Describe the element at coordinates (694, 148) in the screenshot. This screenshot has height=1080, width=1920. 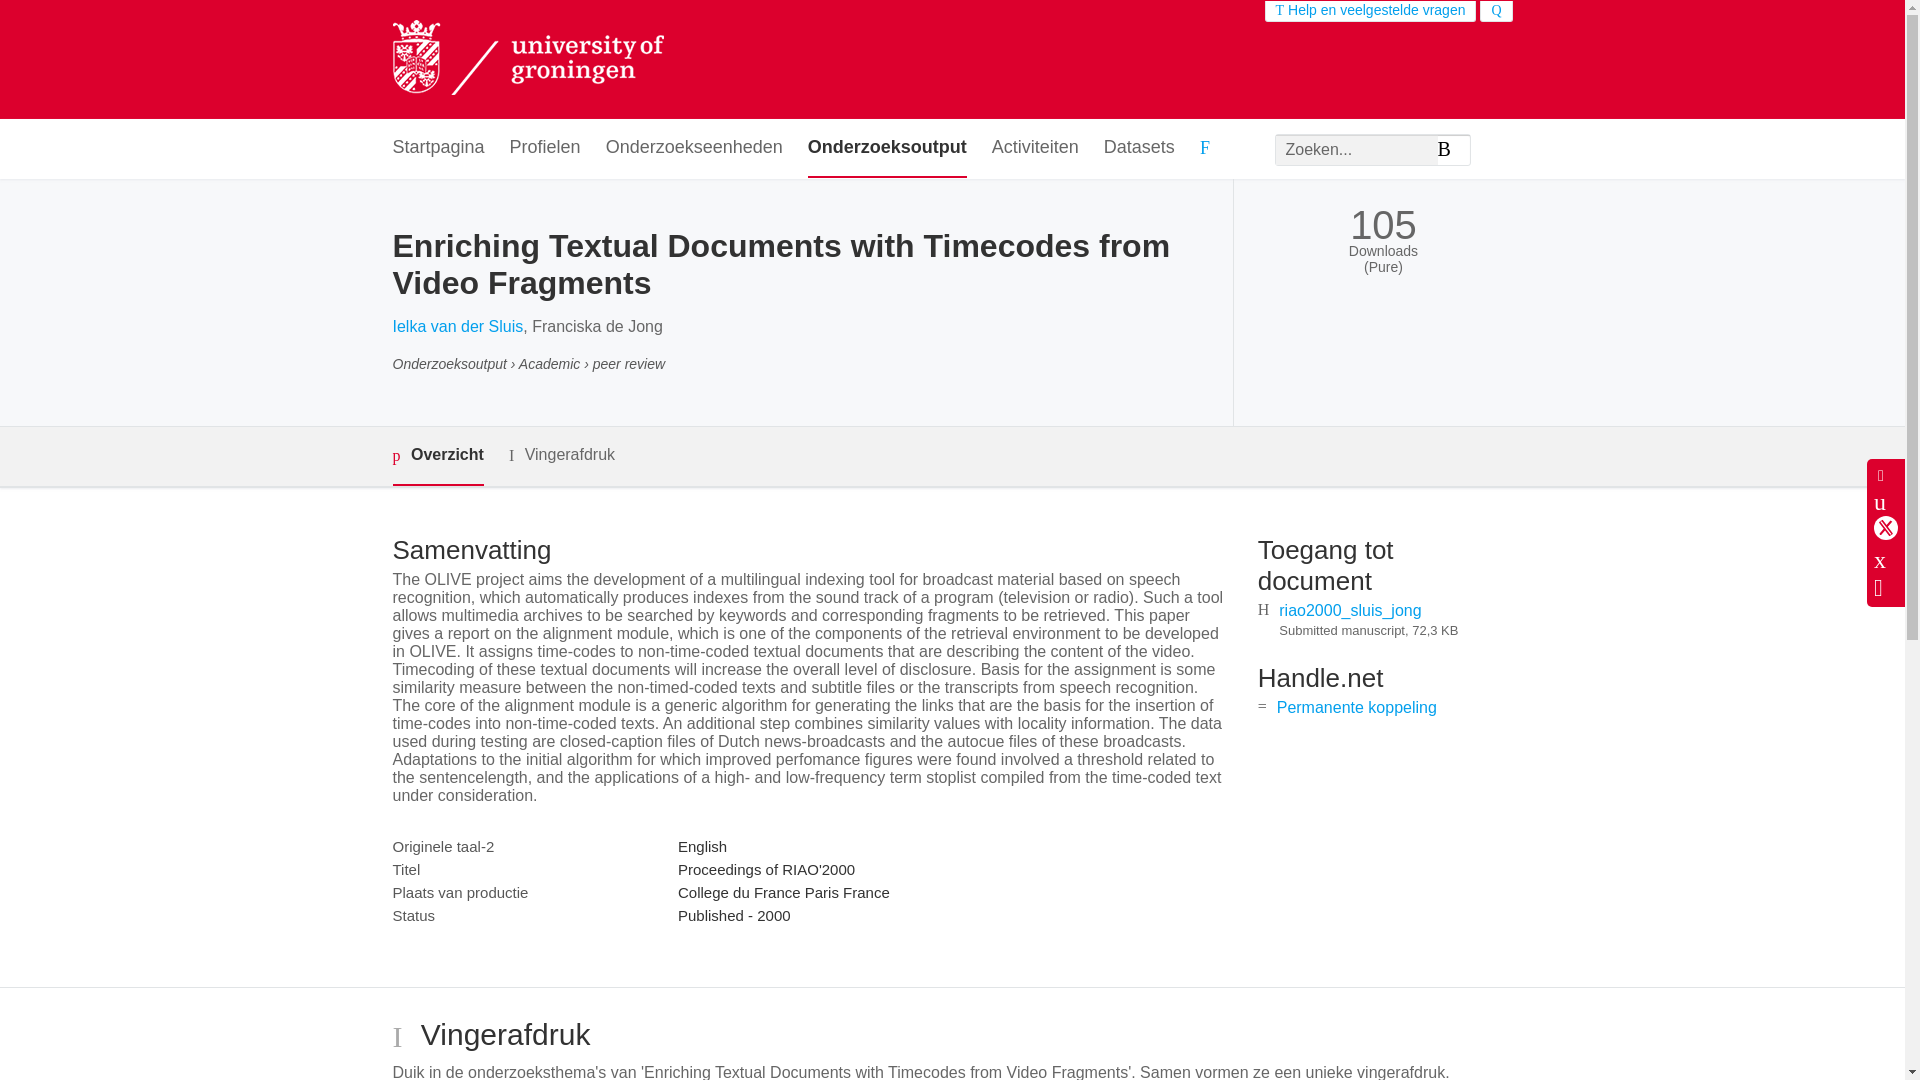
I see `Onderzoekseenheden` at that location.